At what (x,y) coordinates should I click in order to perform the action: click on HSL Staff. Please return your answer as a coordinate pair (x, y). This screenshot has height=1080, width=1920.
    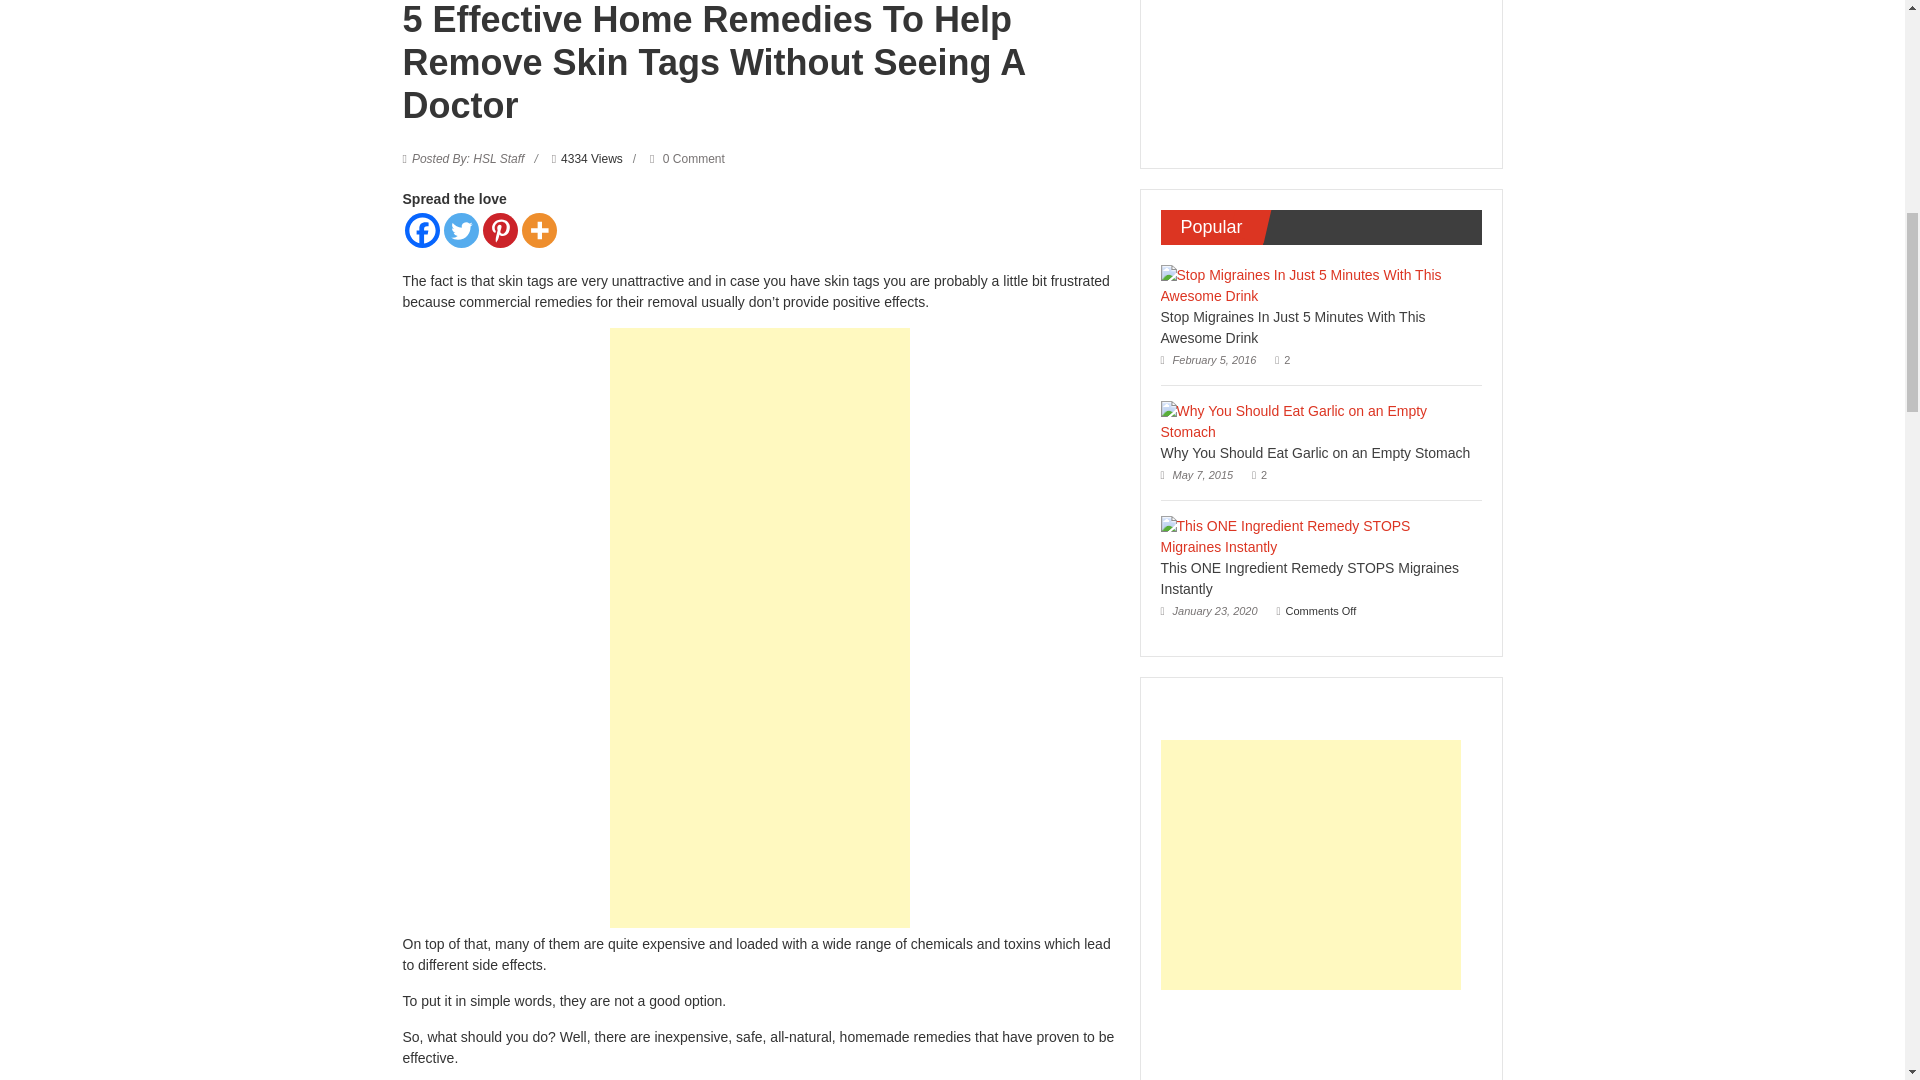
    Looking at the image, I should click on (468, 159).